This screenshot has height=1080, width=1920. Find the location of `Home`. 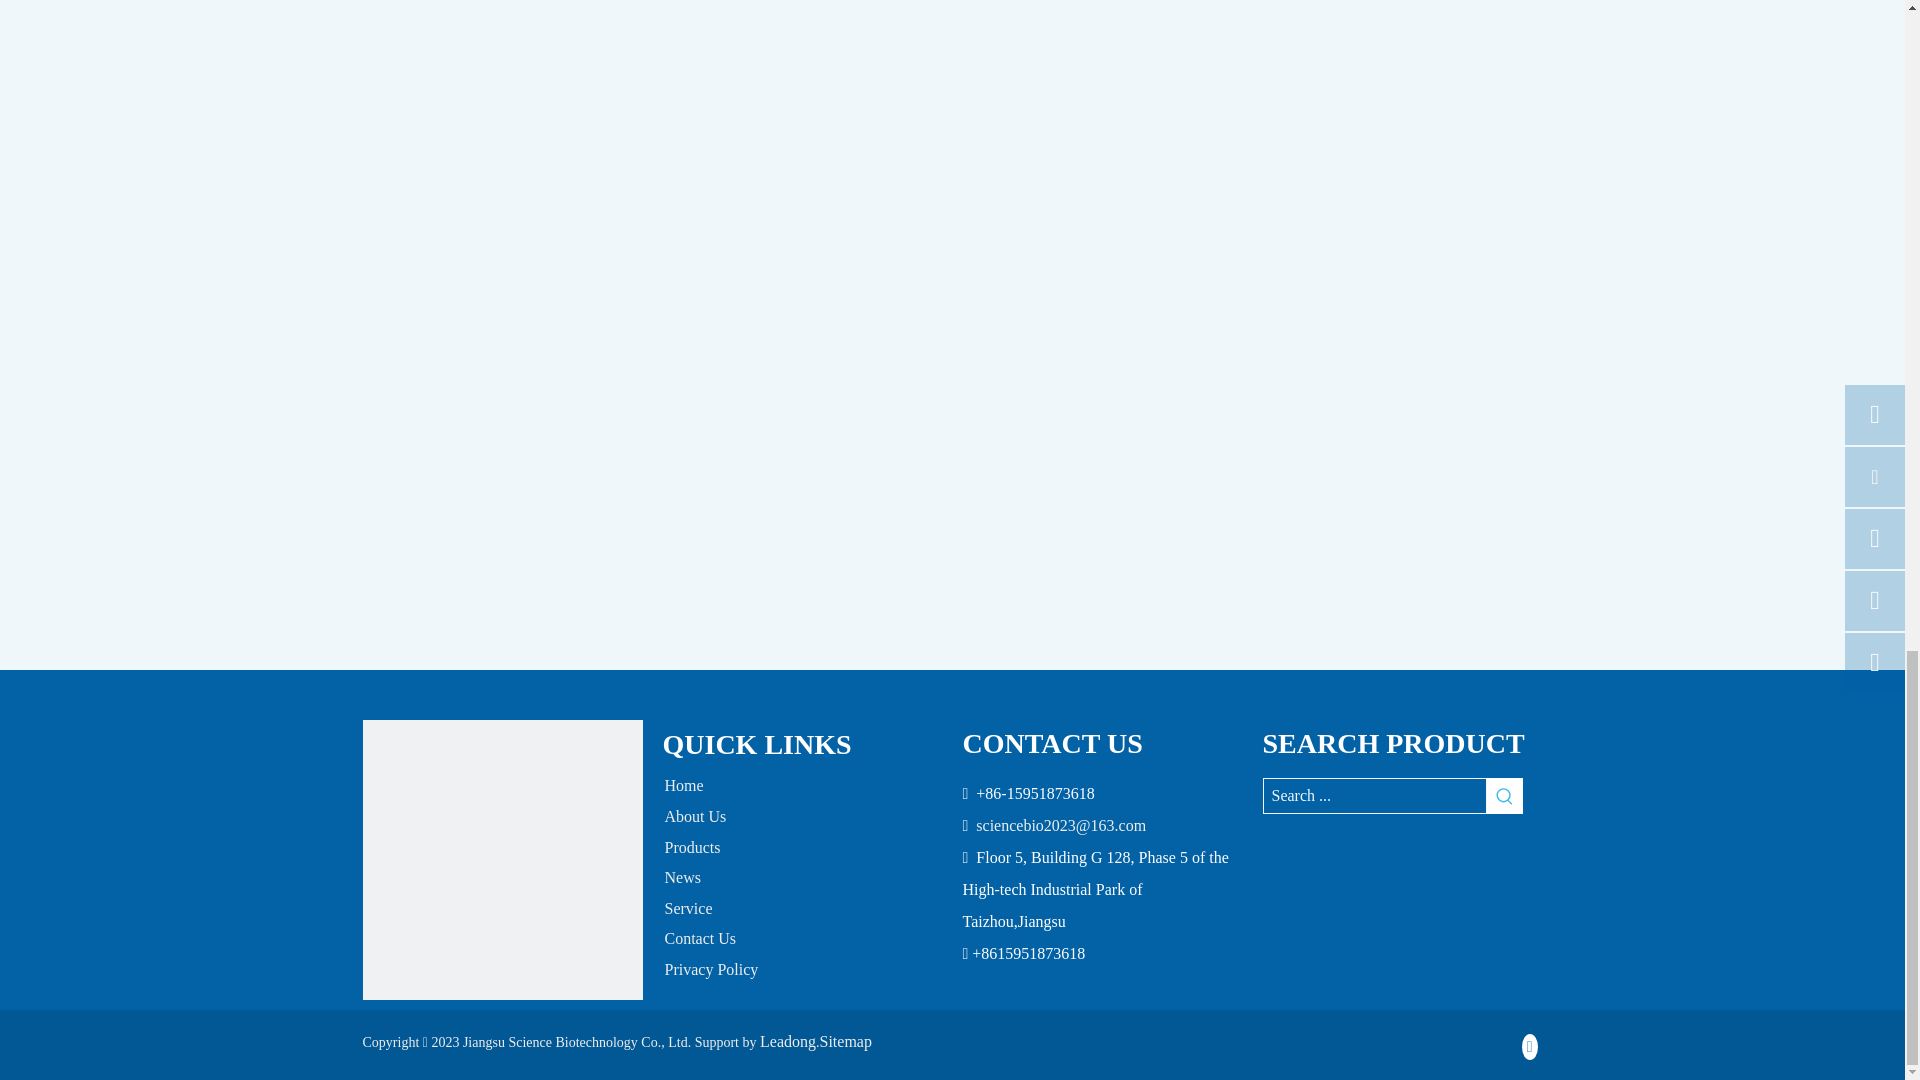

Home is located at coordinates (683, 784).